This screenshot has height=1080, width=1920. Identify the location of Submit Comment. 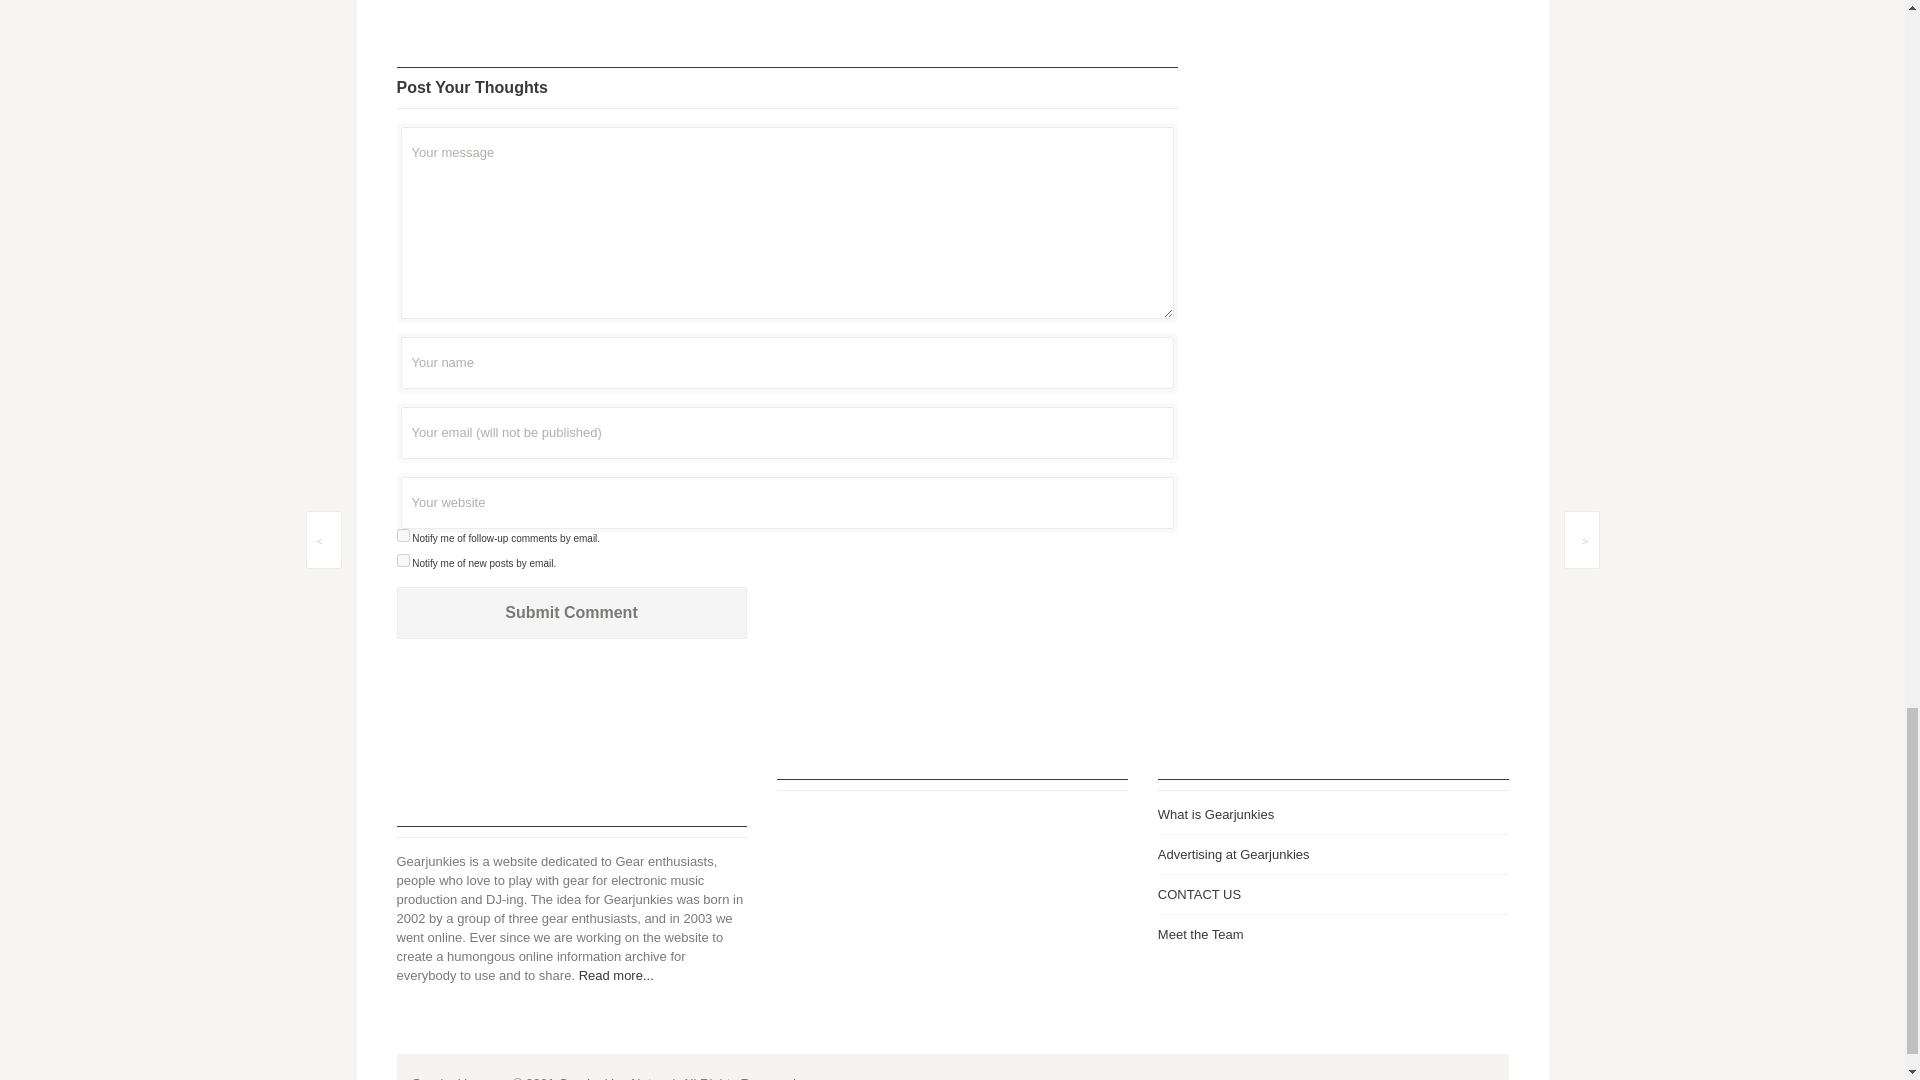
(570, 613).